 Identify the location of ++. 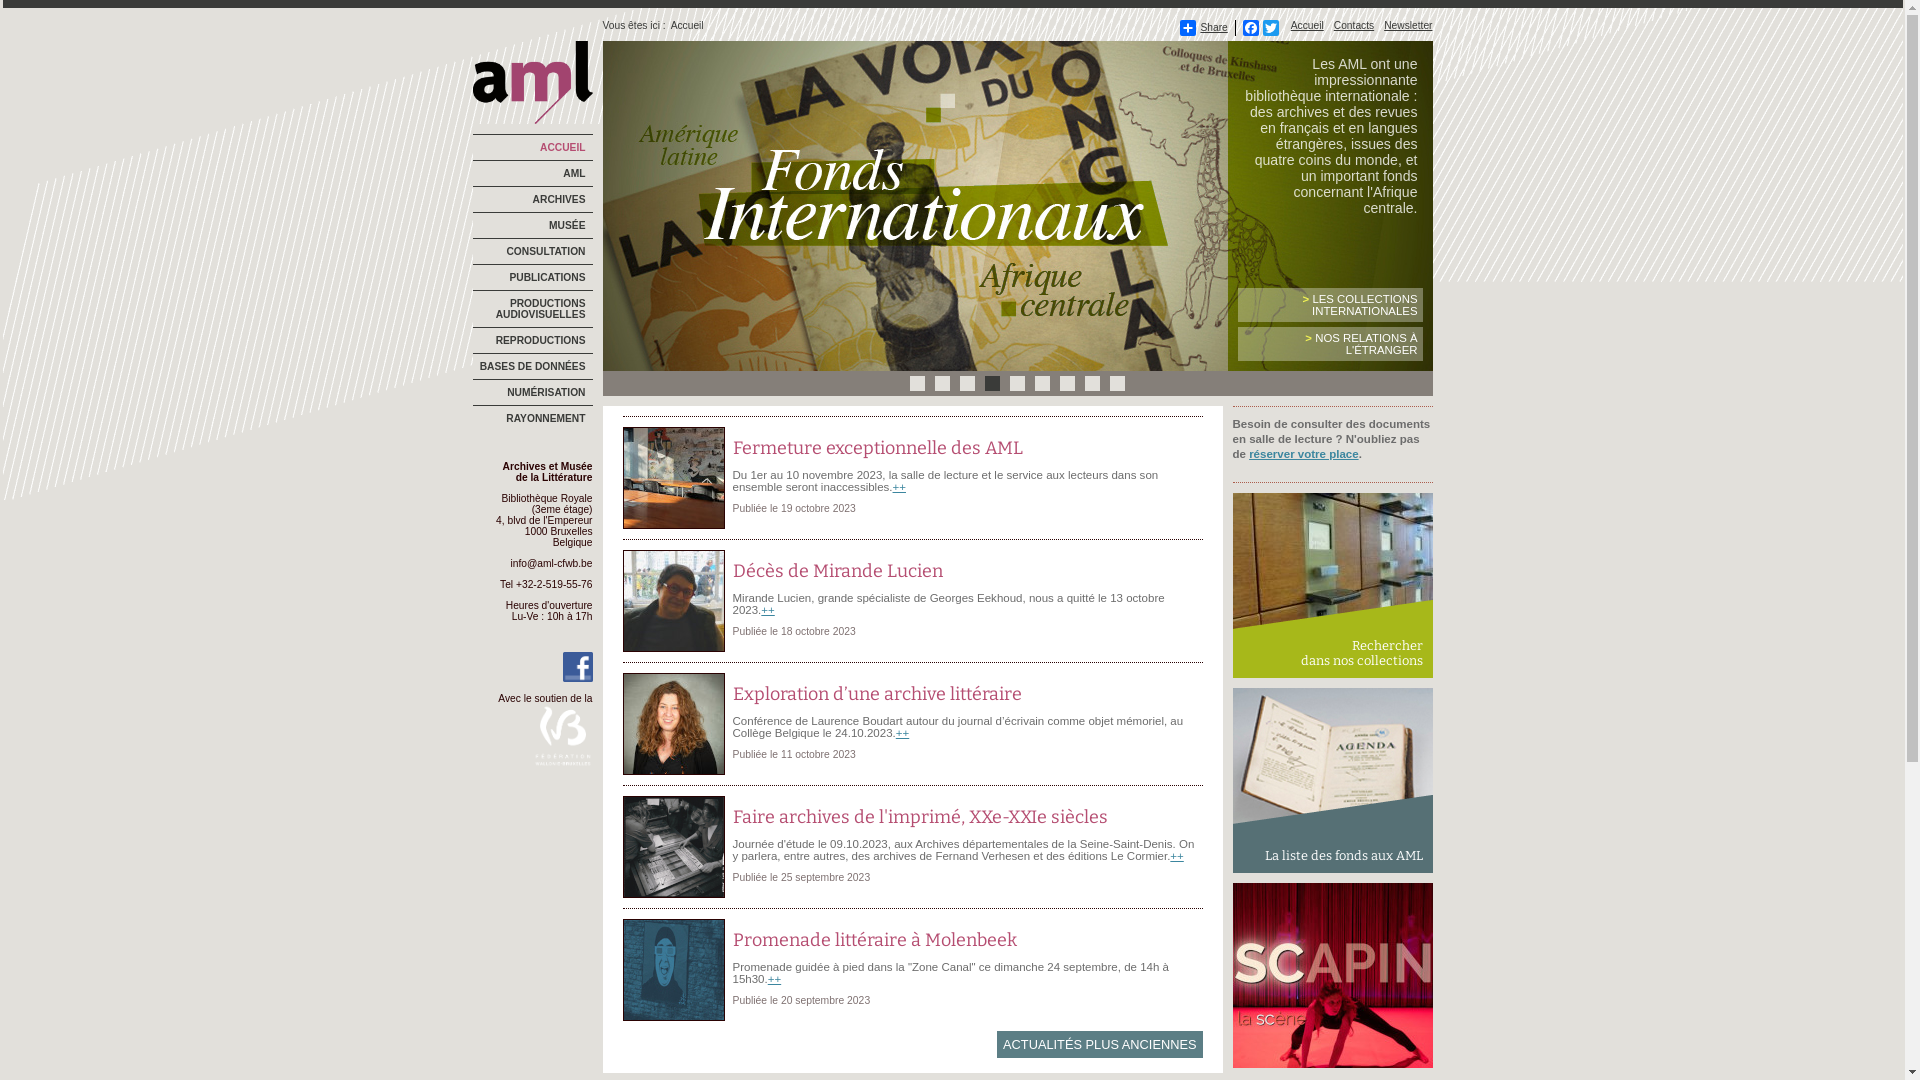
(1176, 856).